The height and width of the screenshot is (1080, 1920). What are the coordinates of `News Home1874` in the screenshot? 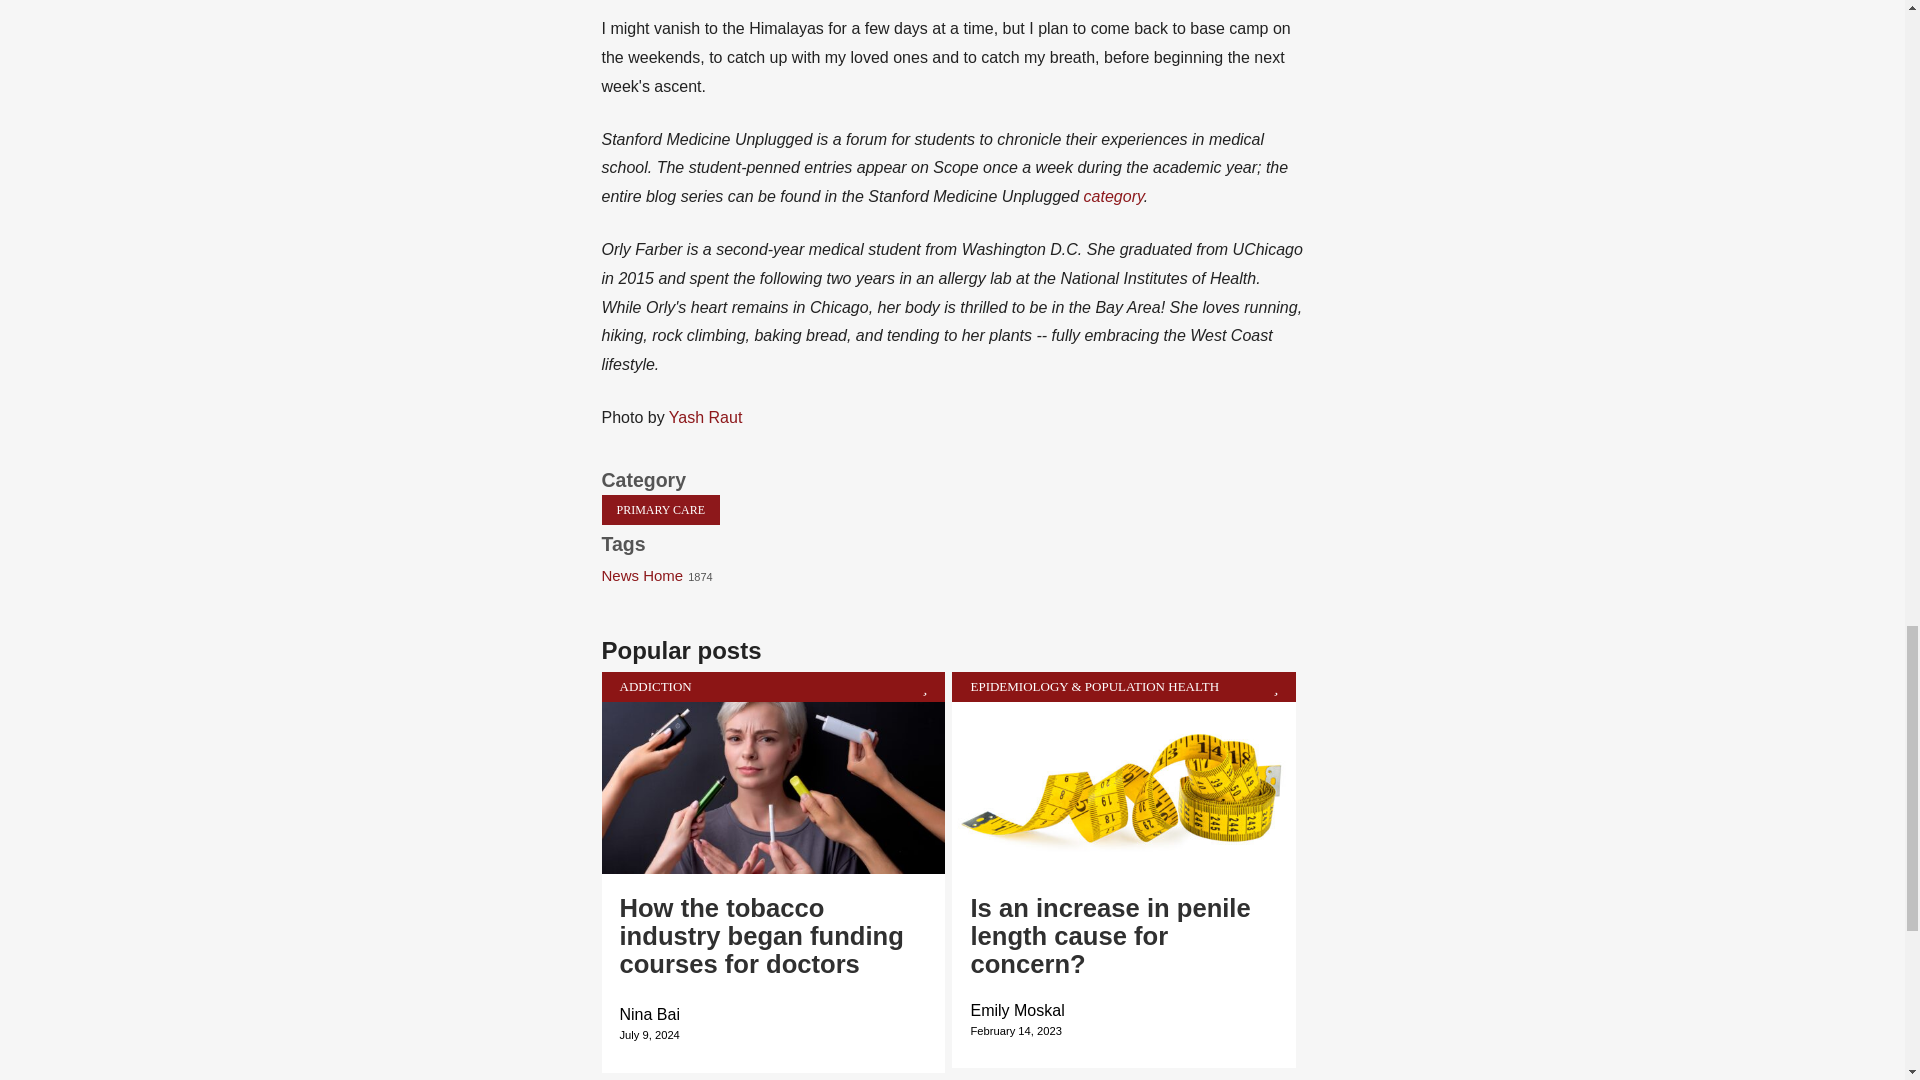 It's located at (664, 575).